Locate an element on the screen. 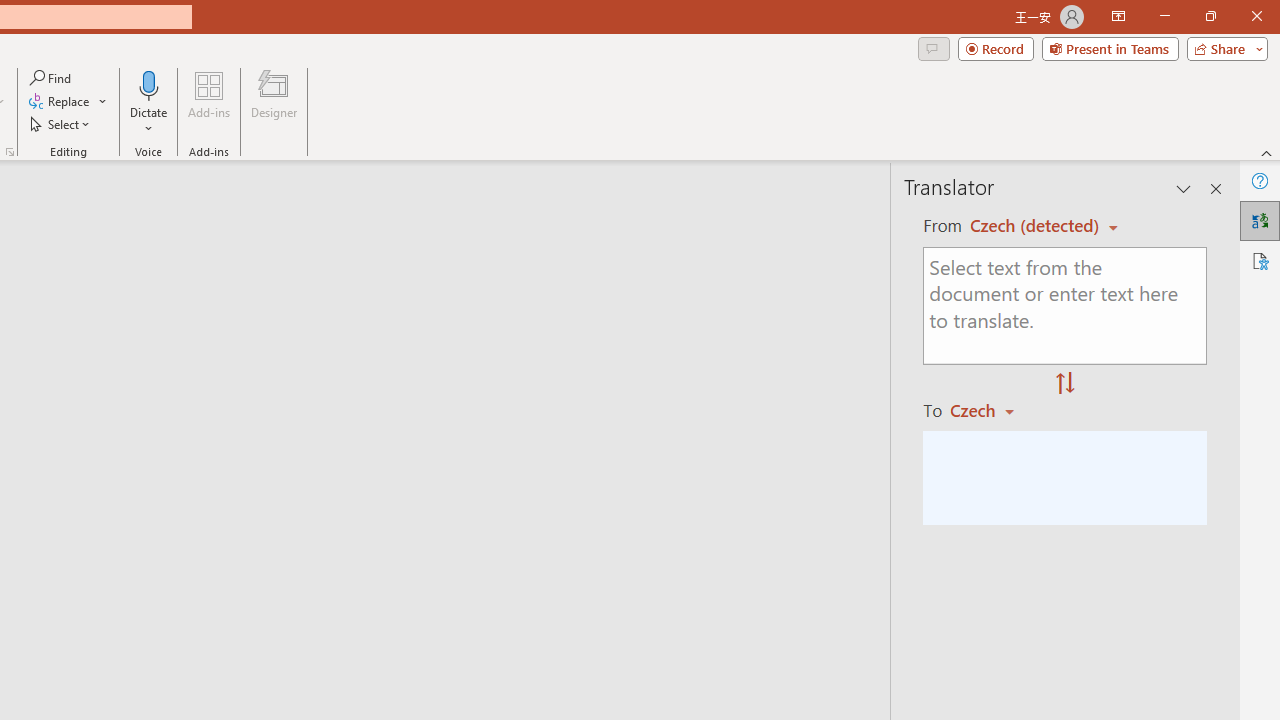  Close is located at coordinates (1256, 16).